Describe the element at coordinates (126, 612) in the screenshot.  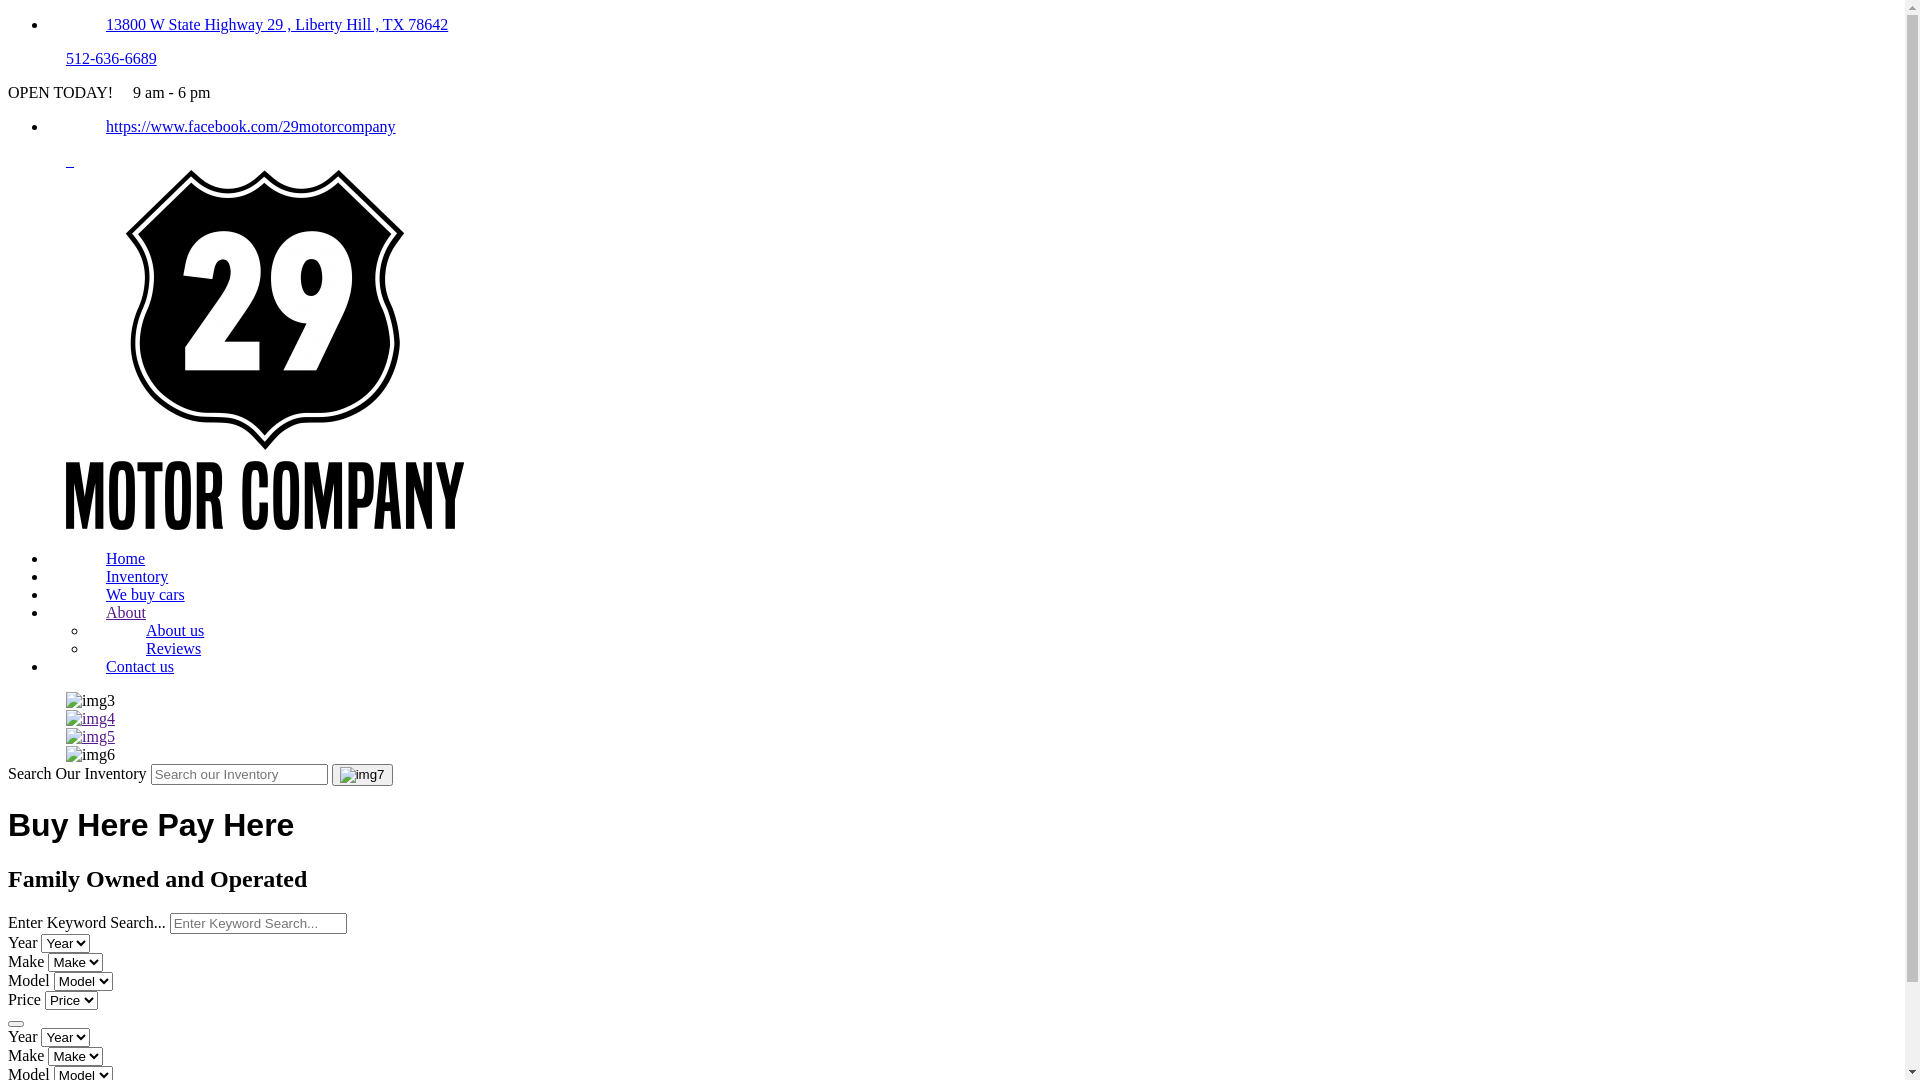
I see `About` at that location.